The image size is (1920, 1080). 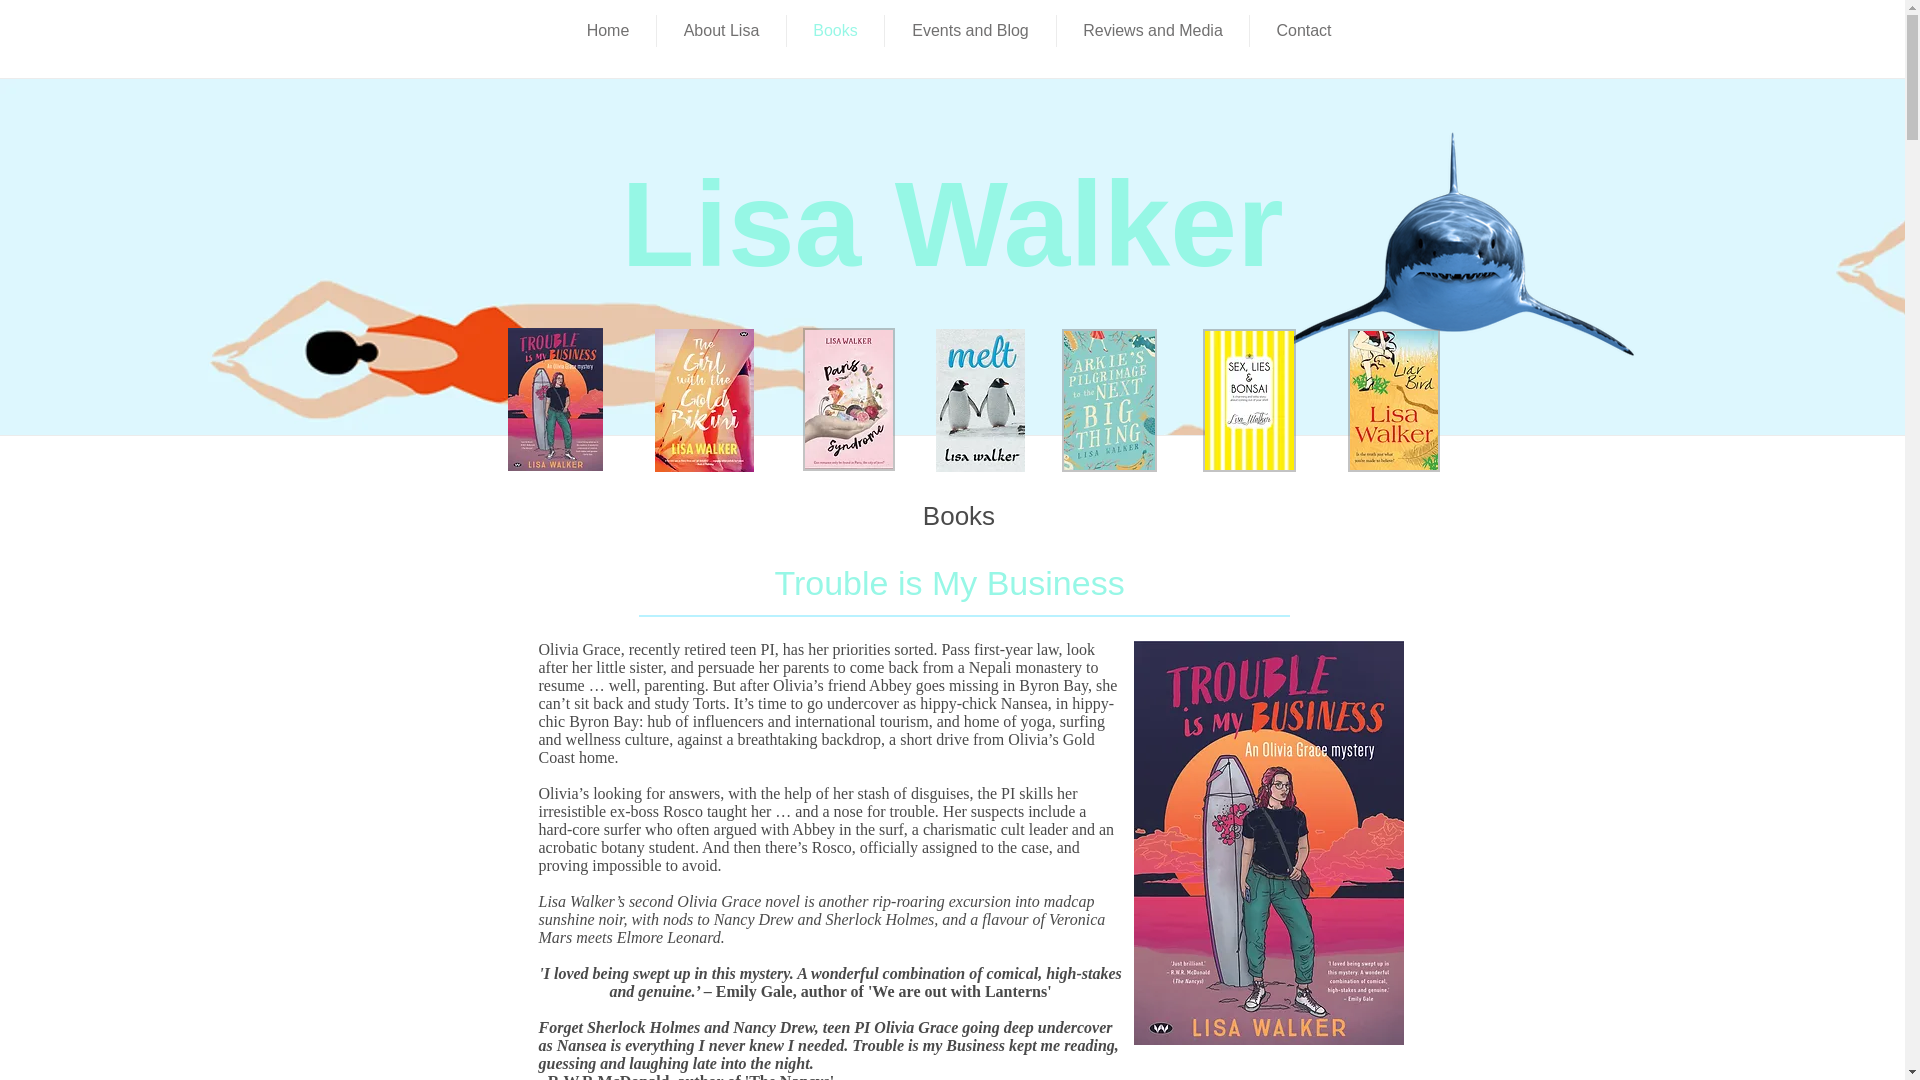 I want to click on Books, so click(x=835, y=31).